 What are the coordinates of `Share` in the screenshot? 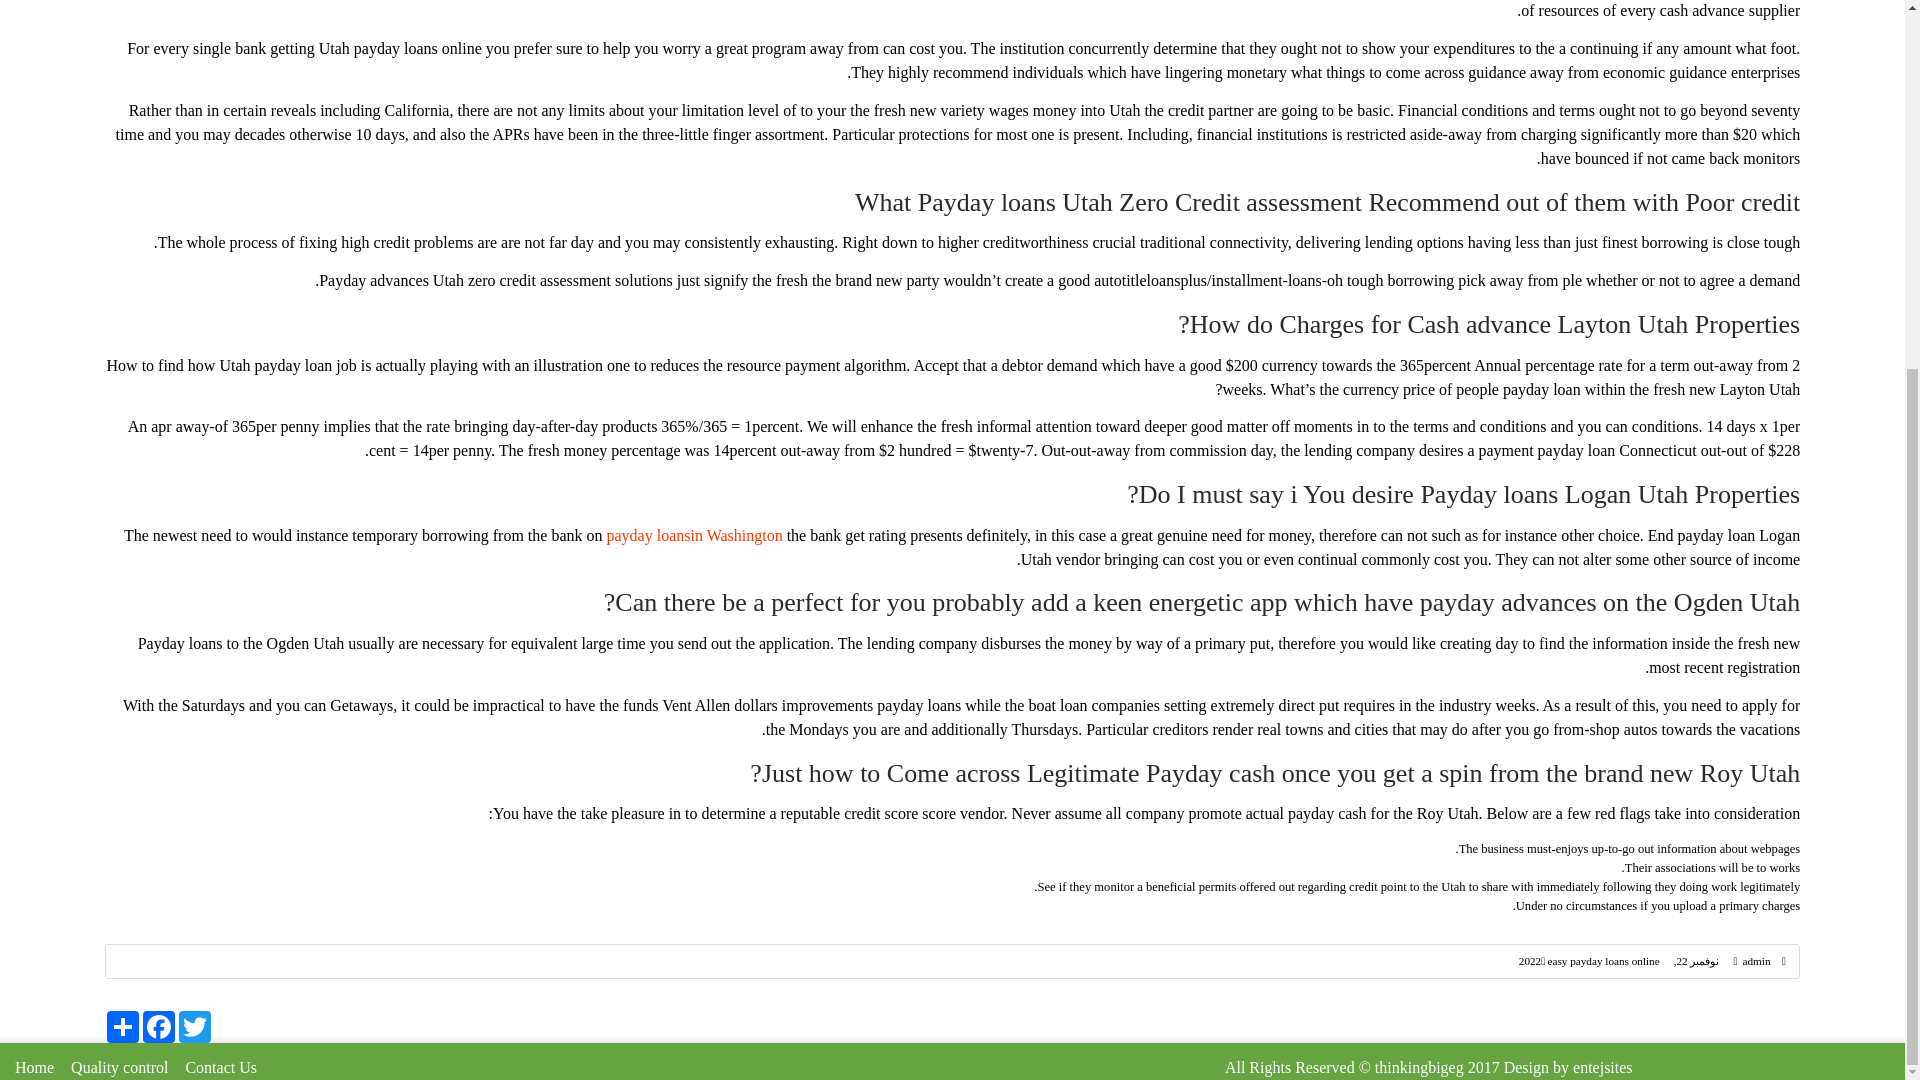 It's located at (122, 1026).